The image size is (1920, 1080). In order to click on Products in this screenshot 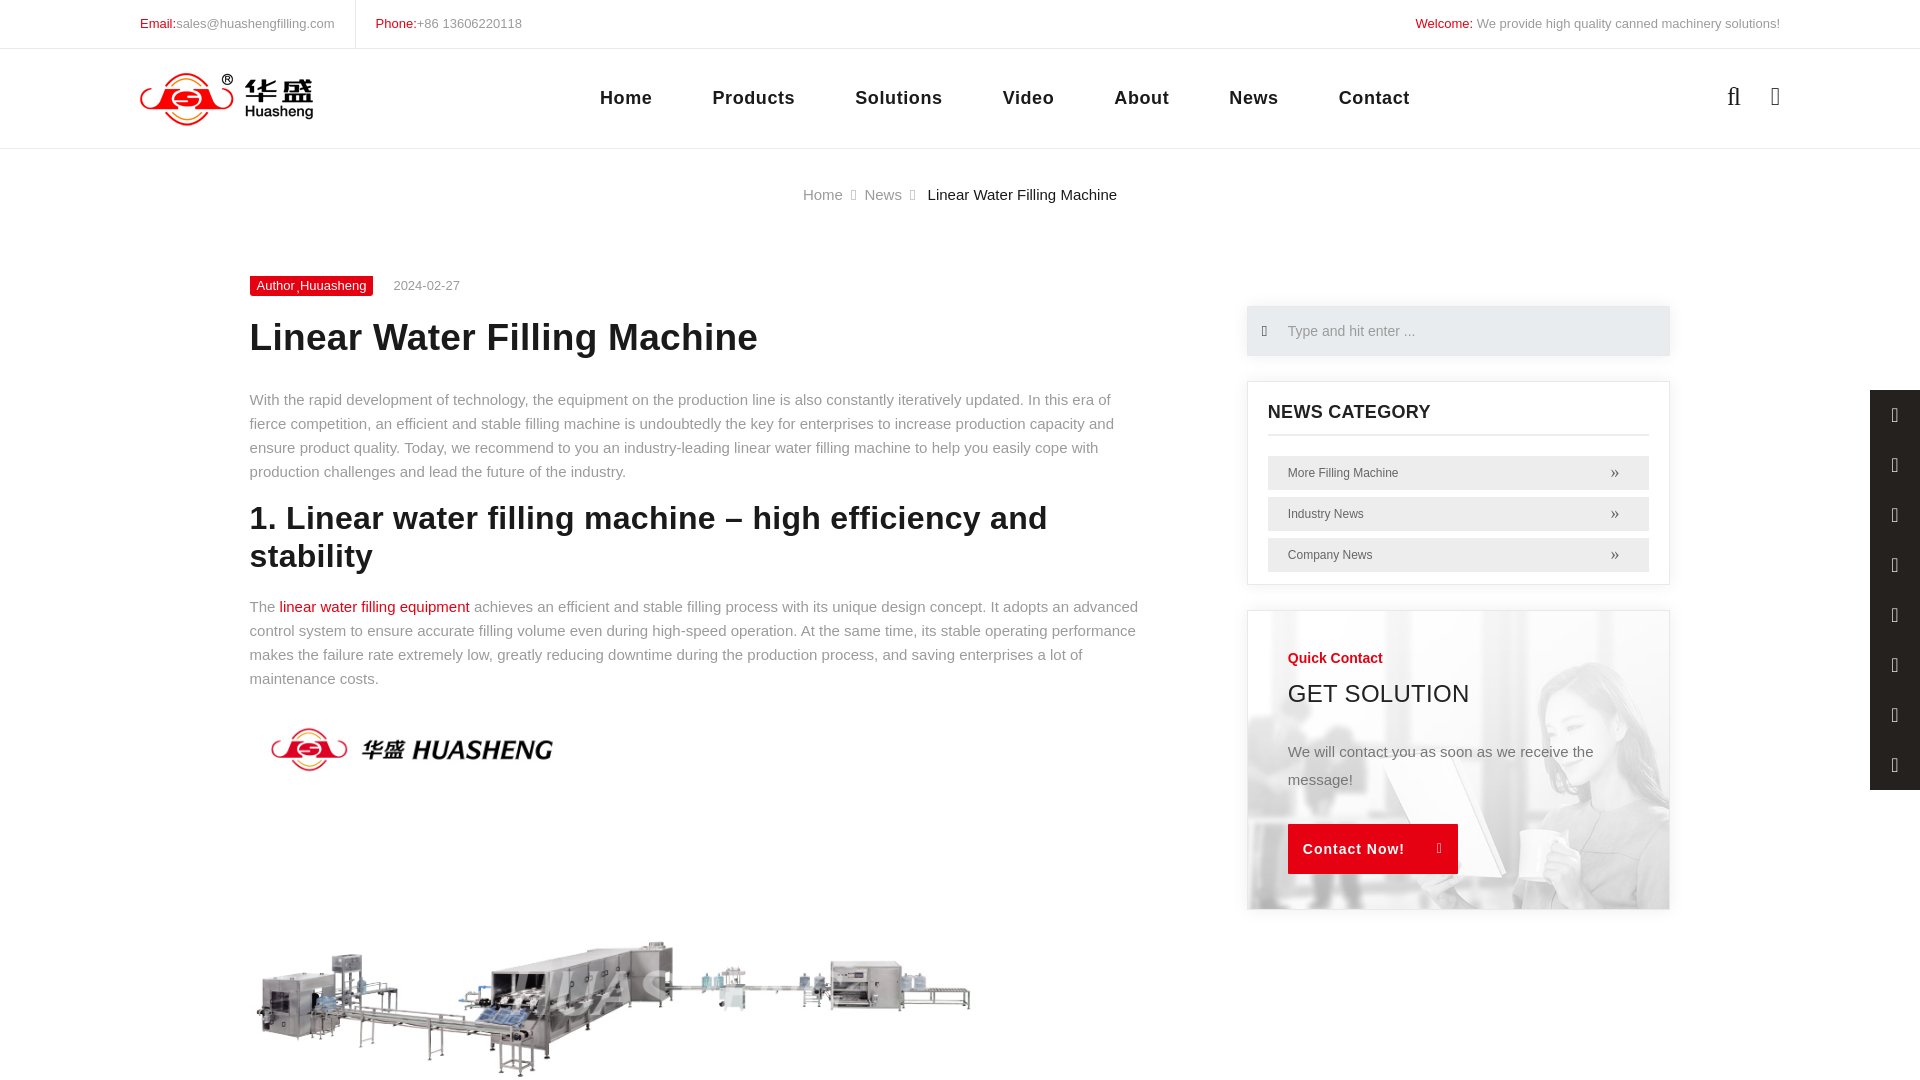, I will do `click(753, 97)`.